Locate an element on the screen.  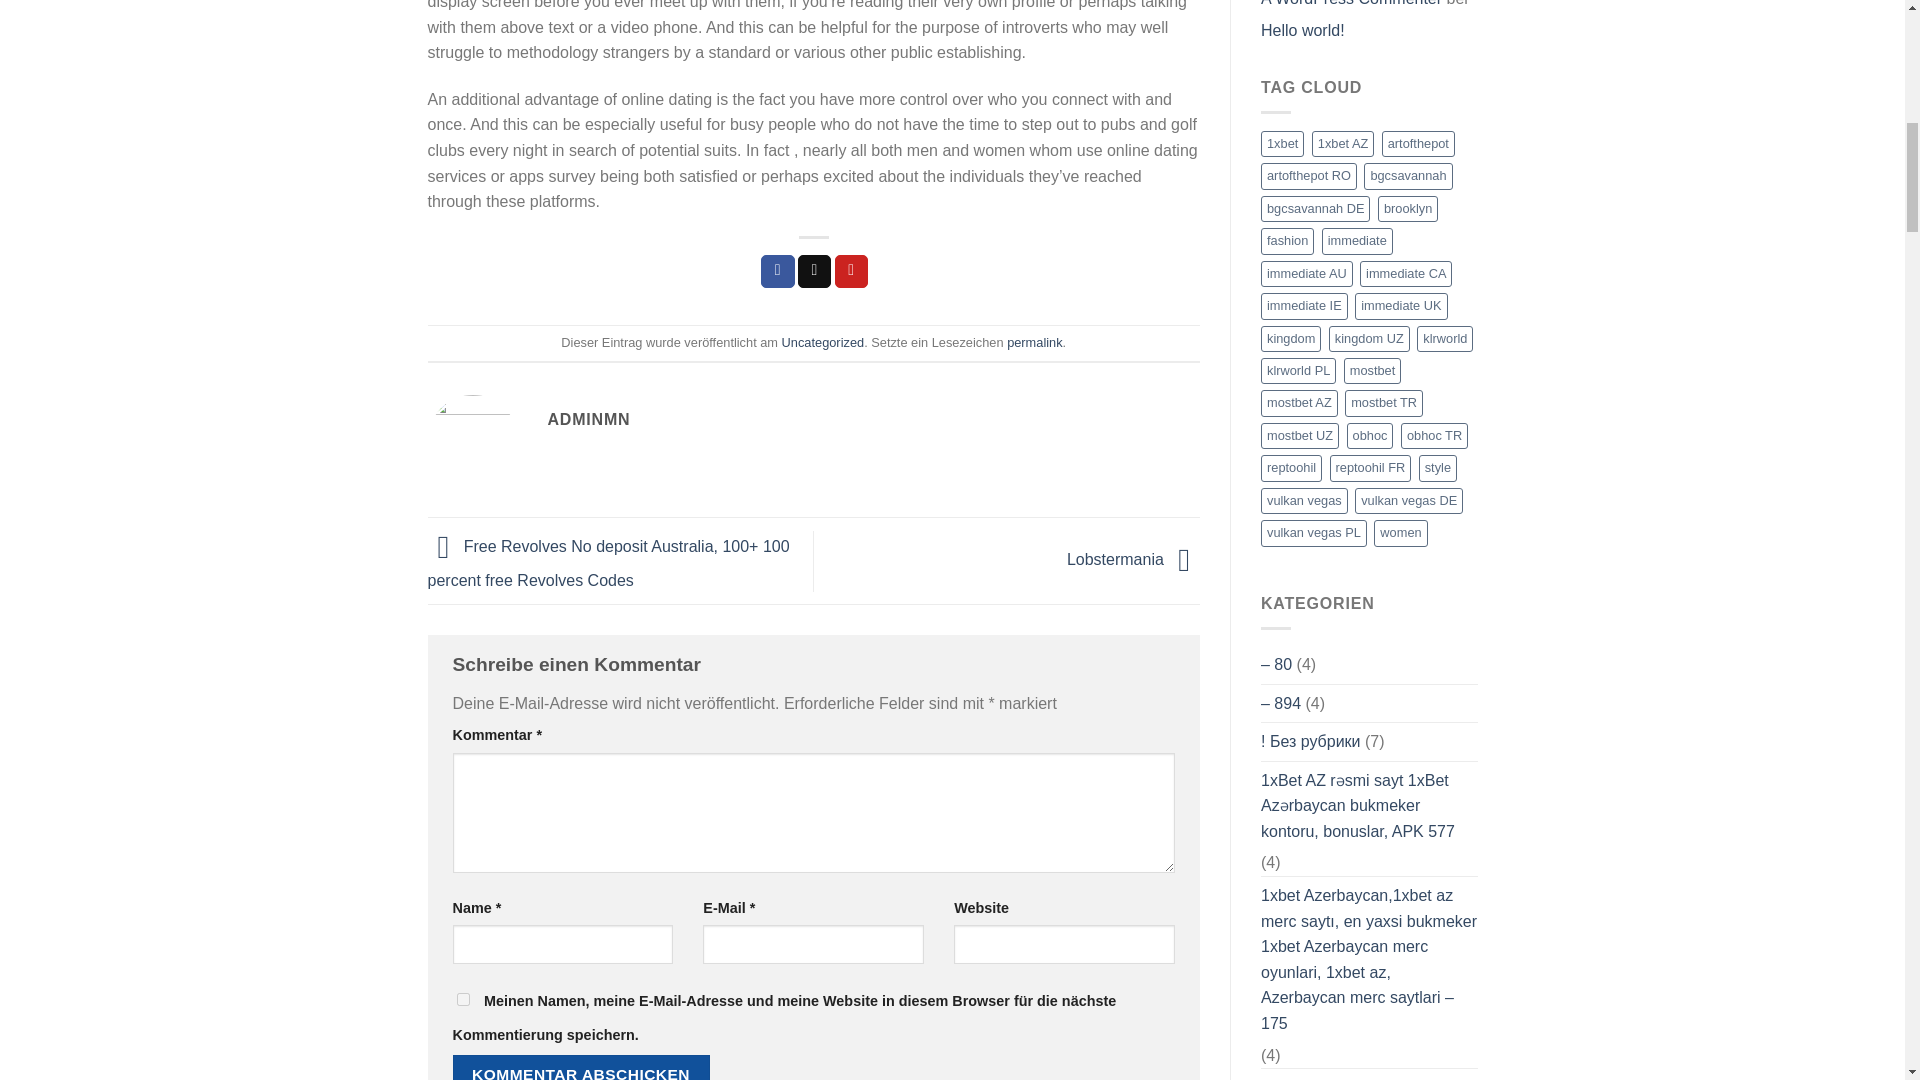
yes is located at coordinates (462, 998).